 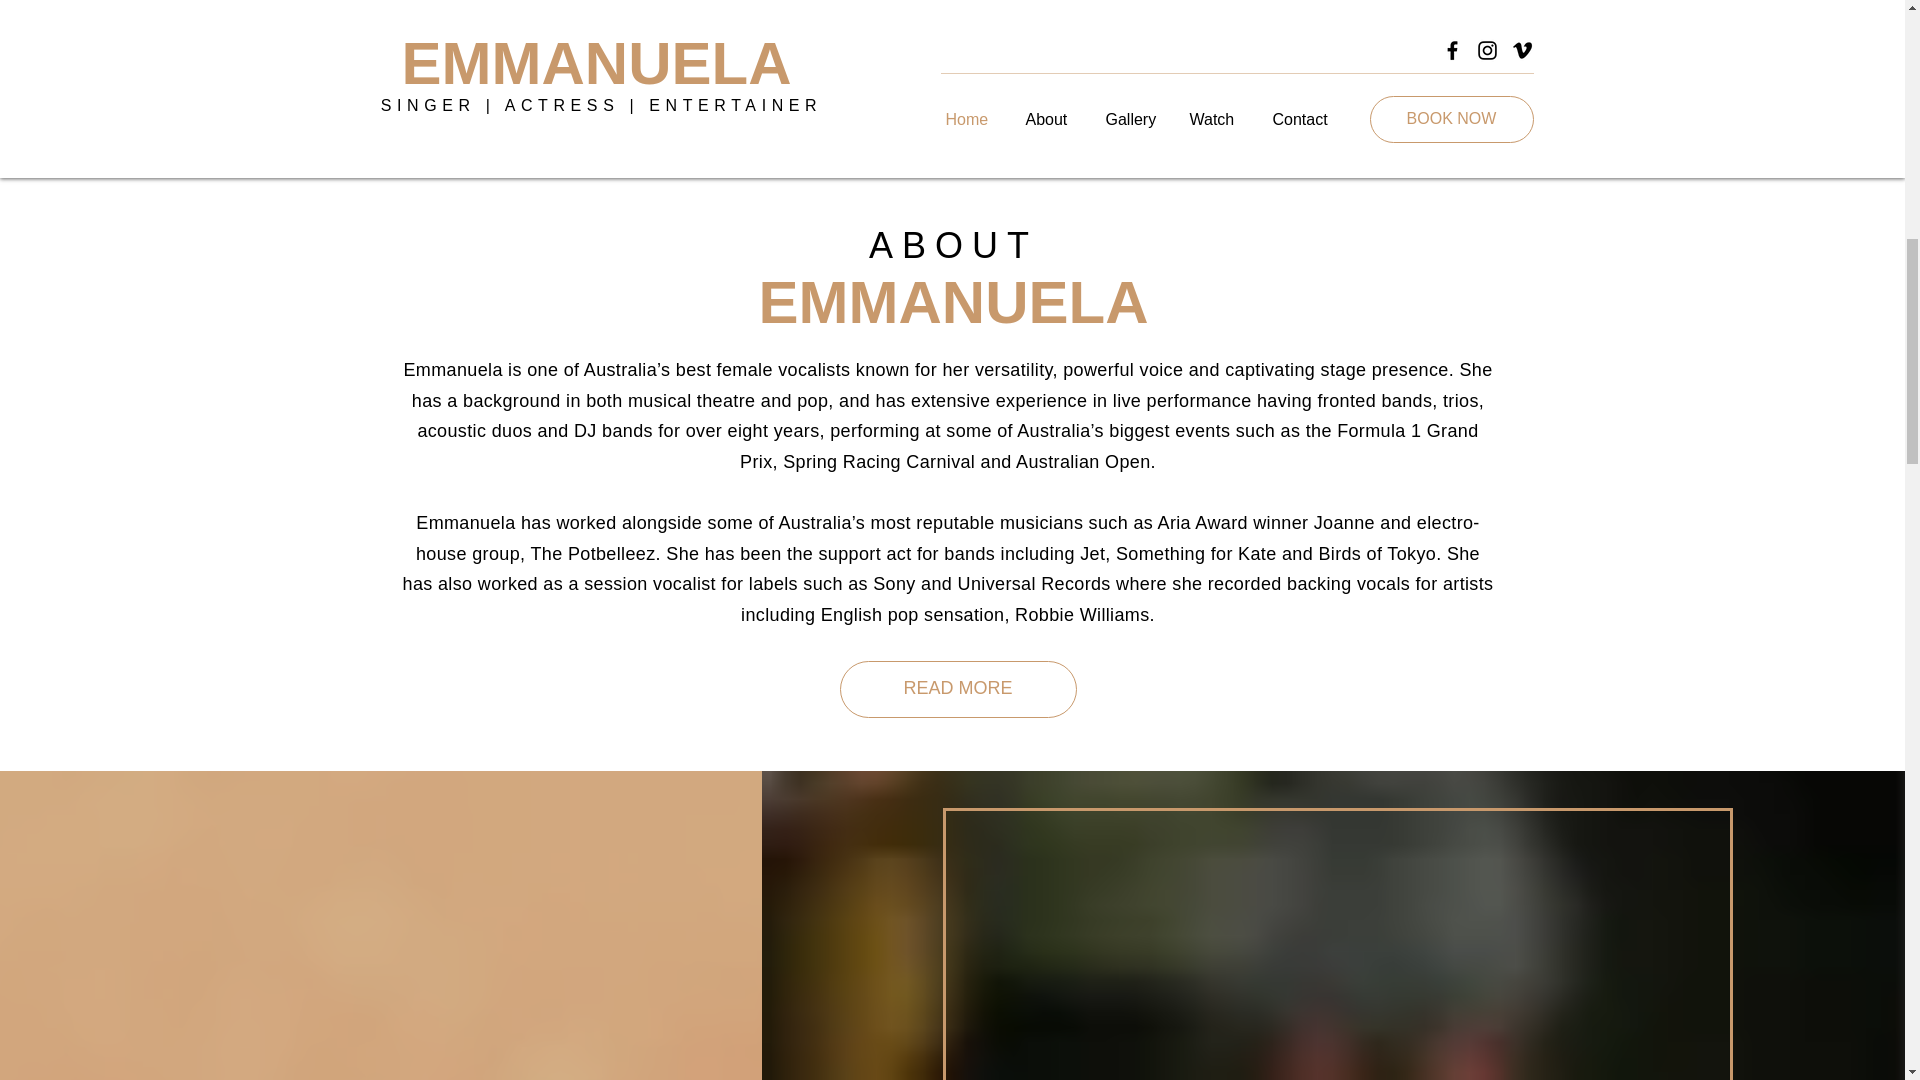 I want to click on EMMANUELA, so click(x=953, y=302).